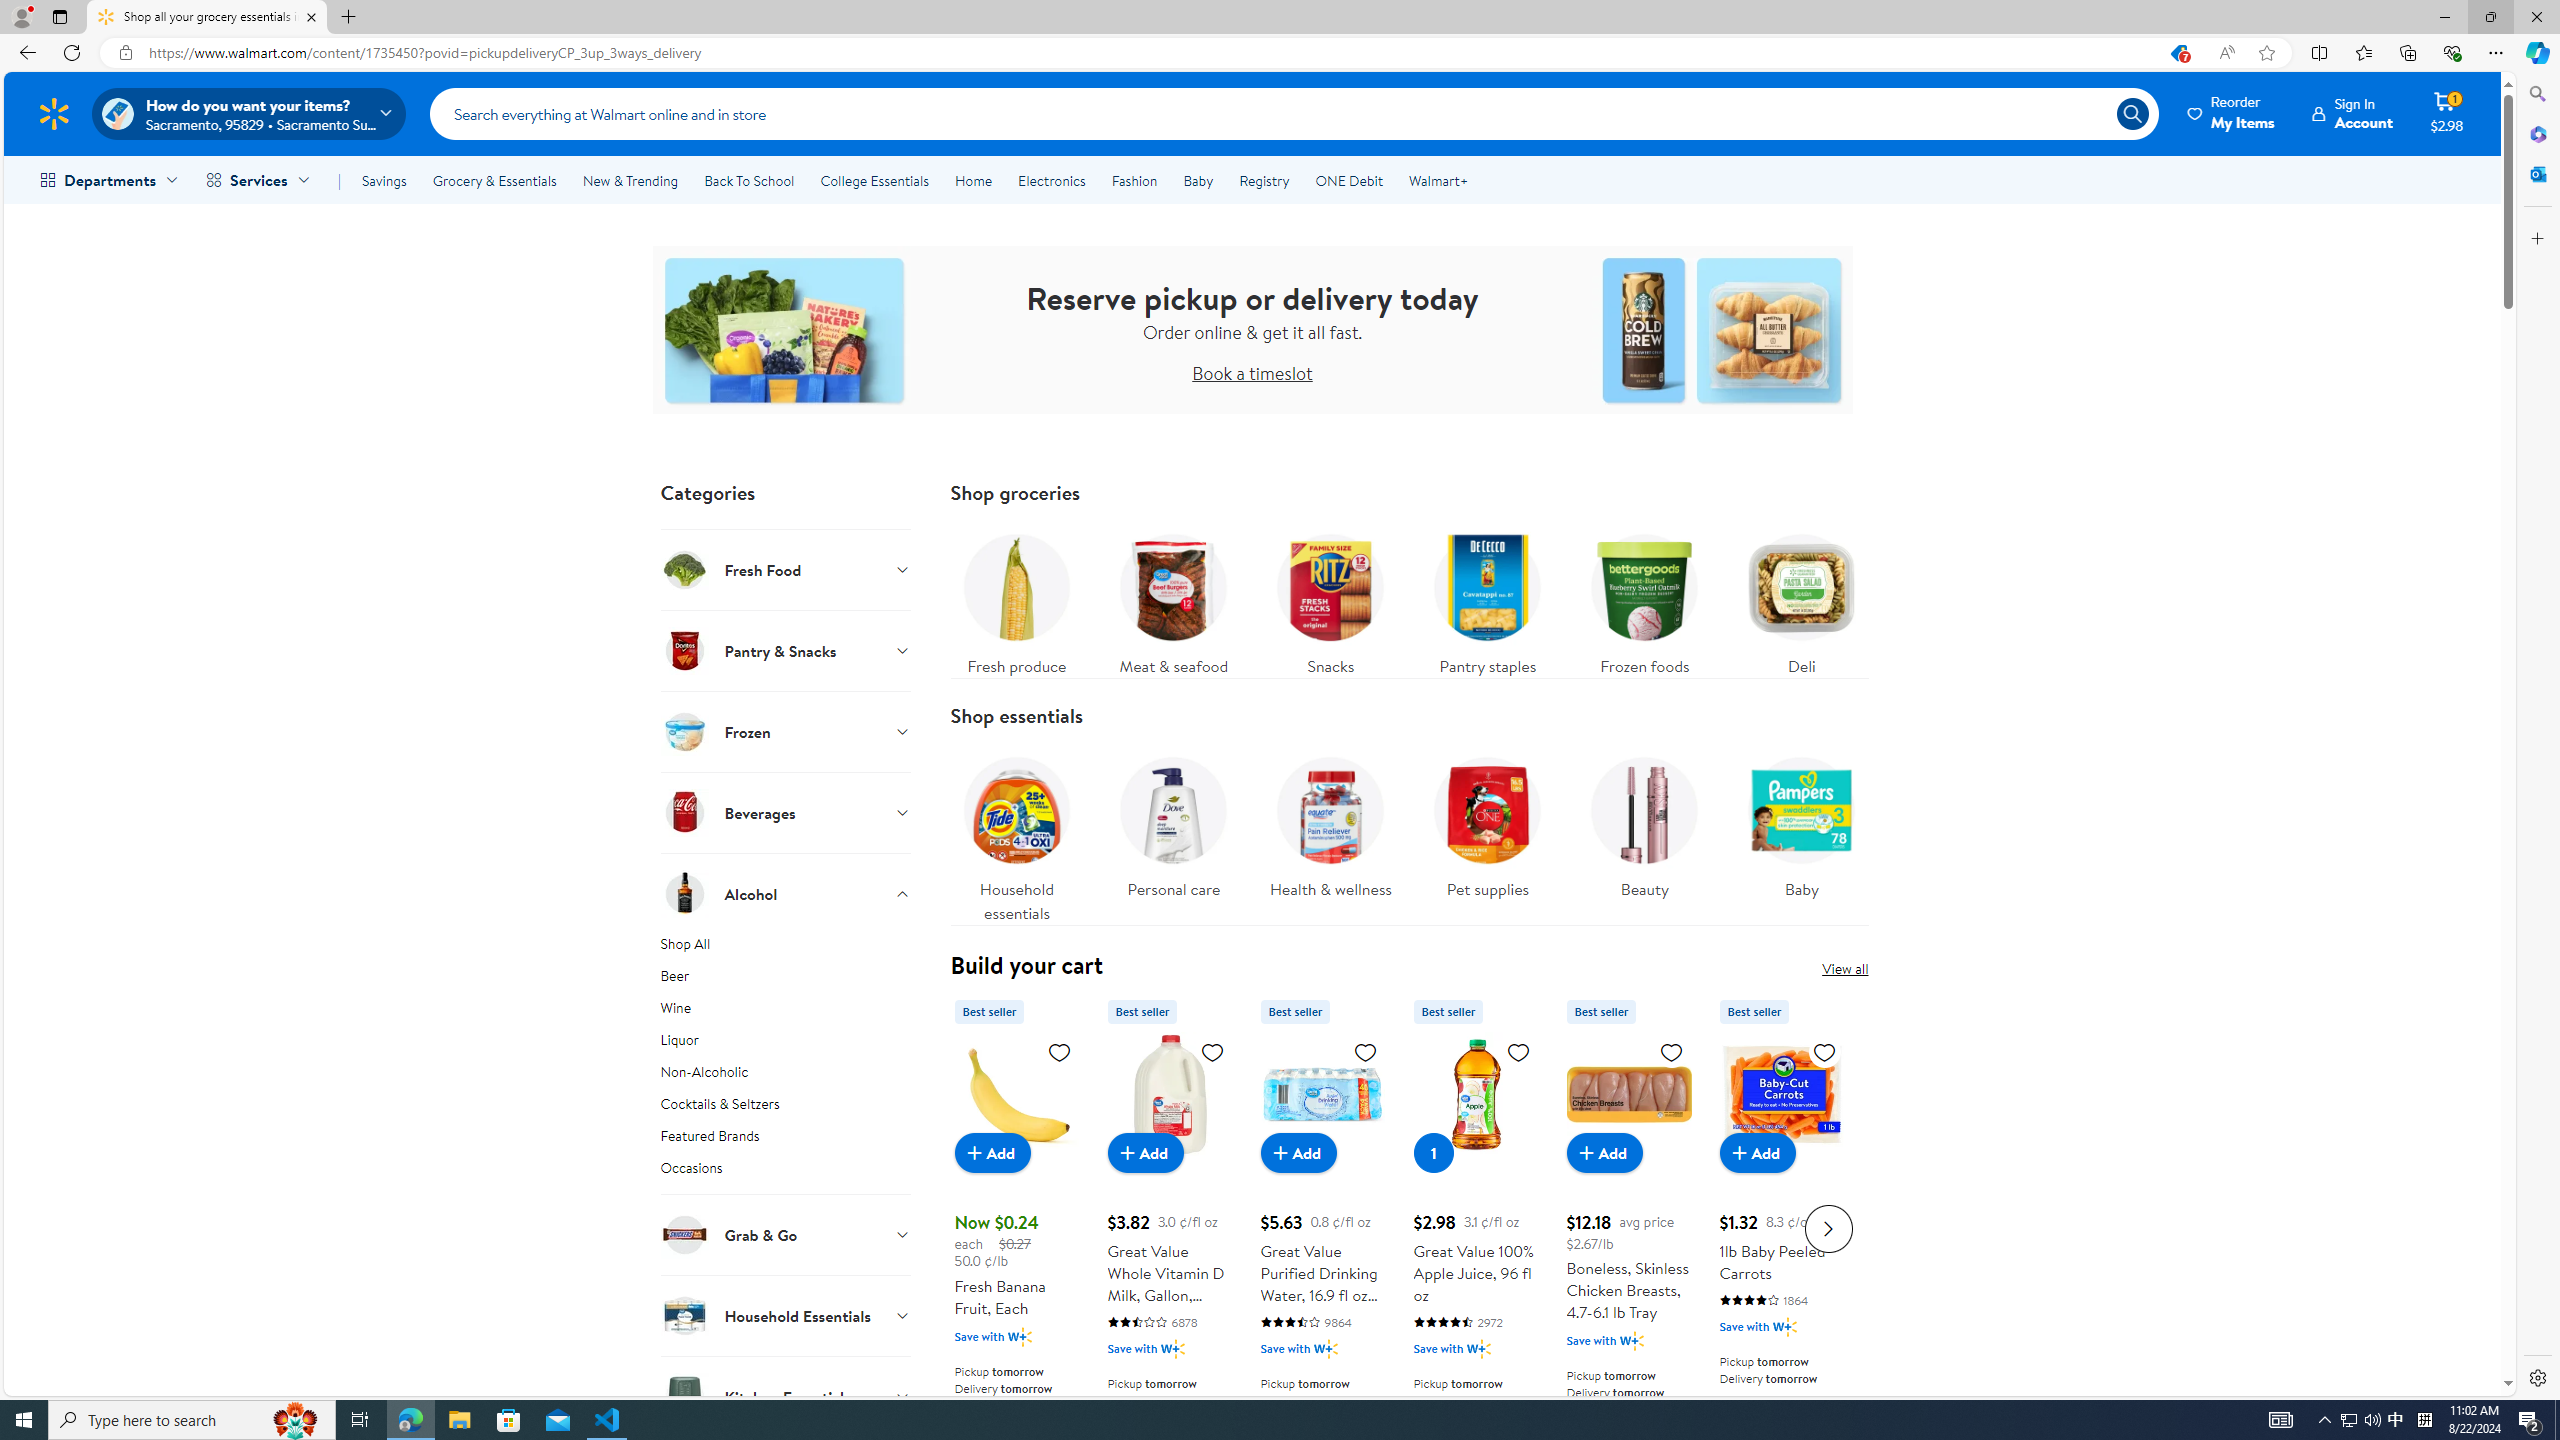 The height and width of the screenshot is (1440, 2560). I want to click on Liquor, so click(786, 1044).